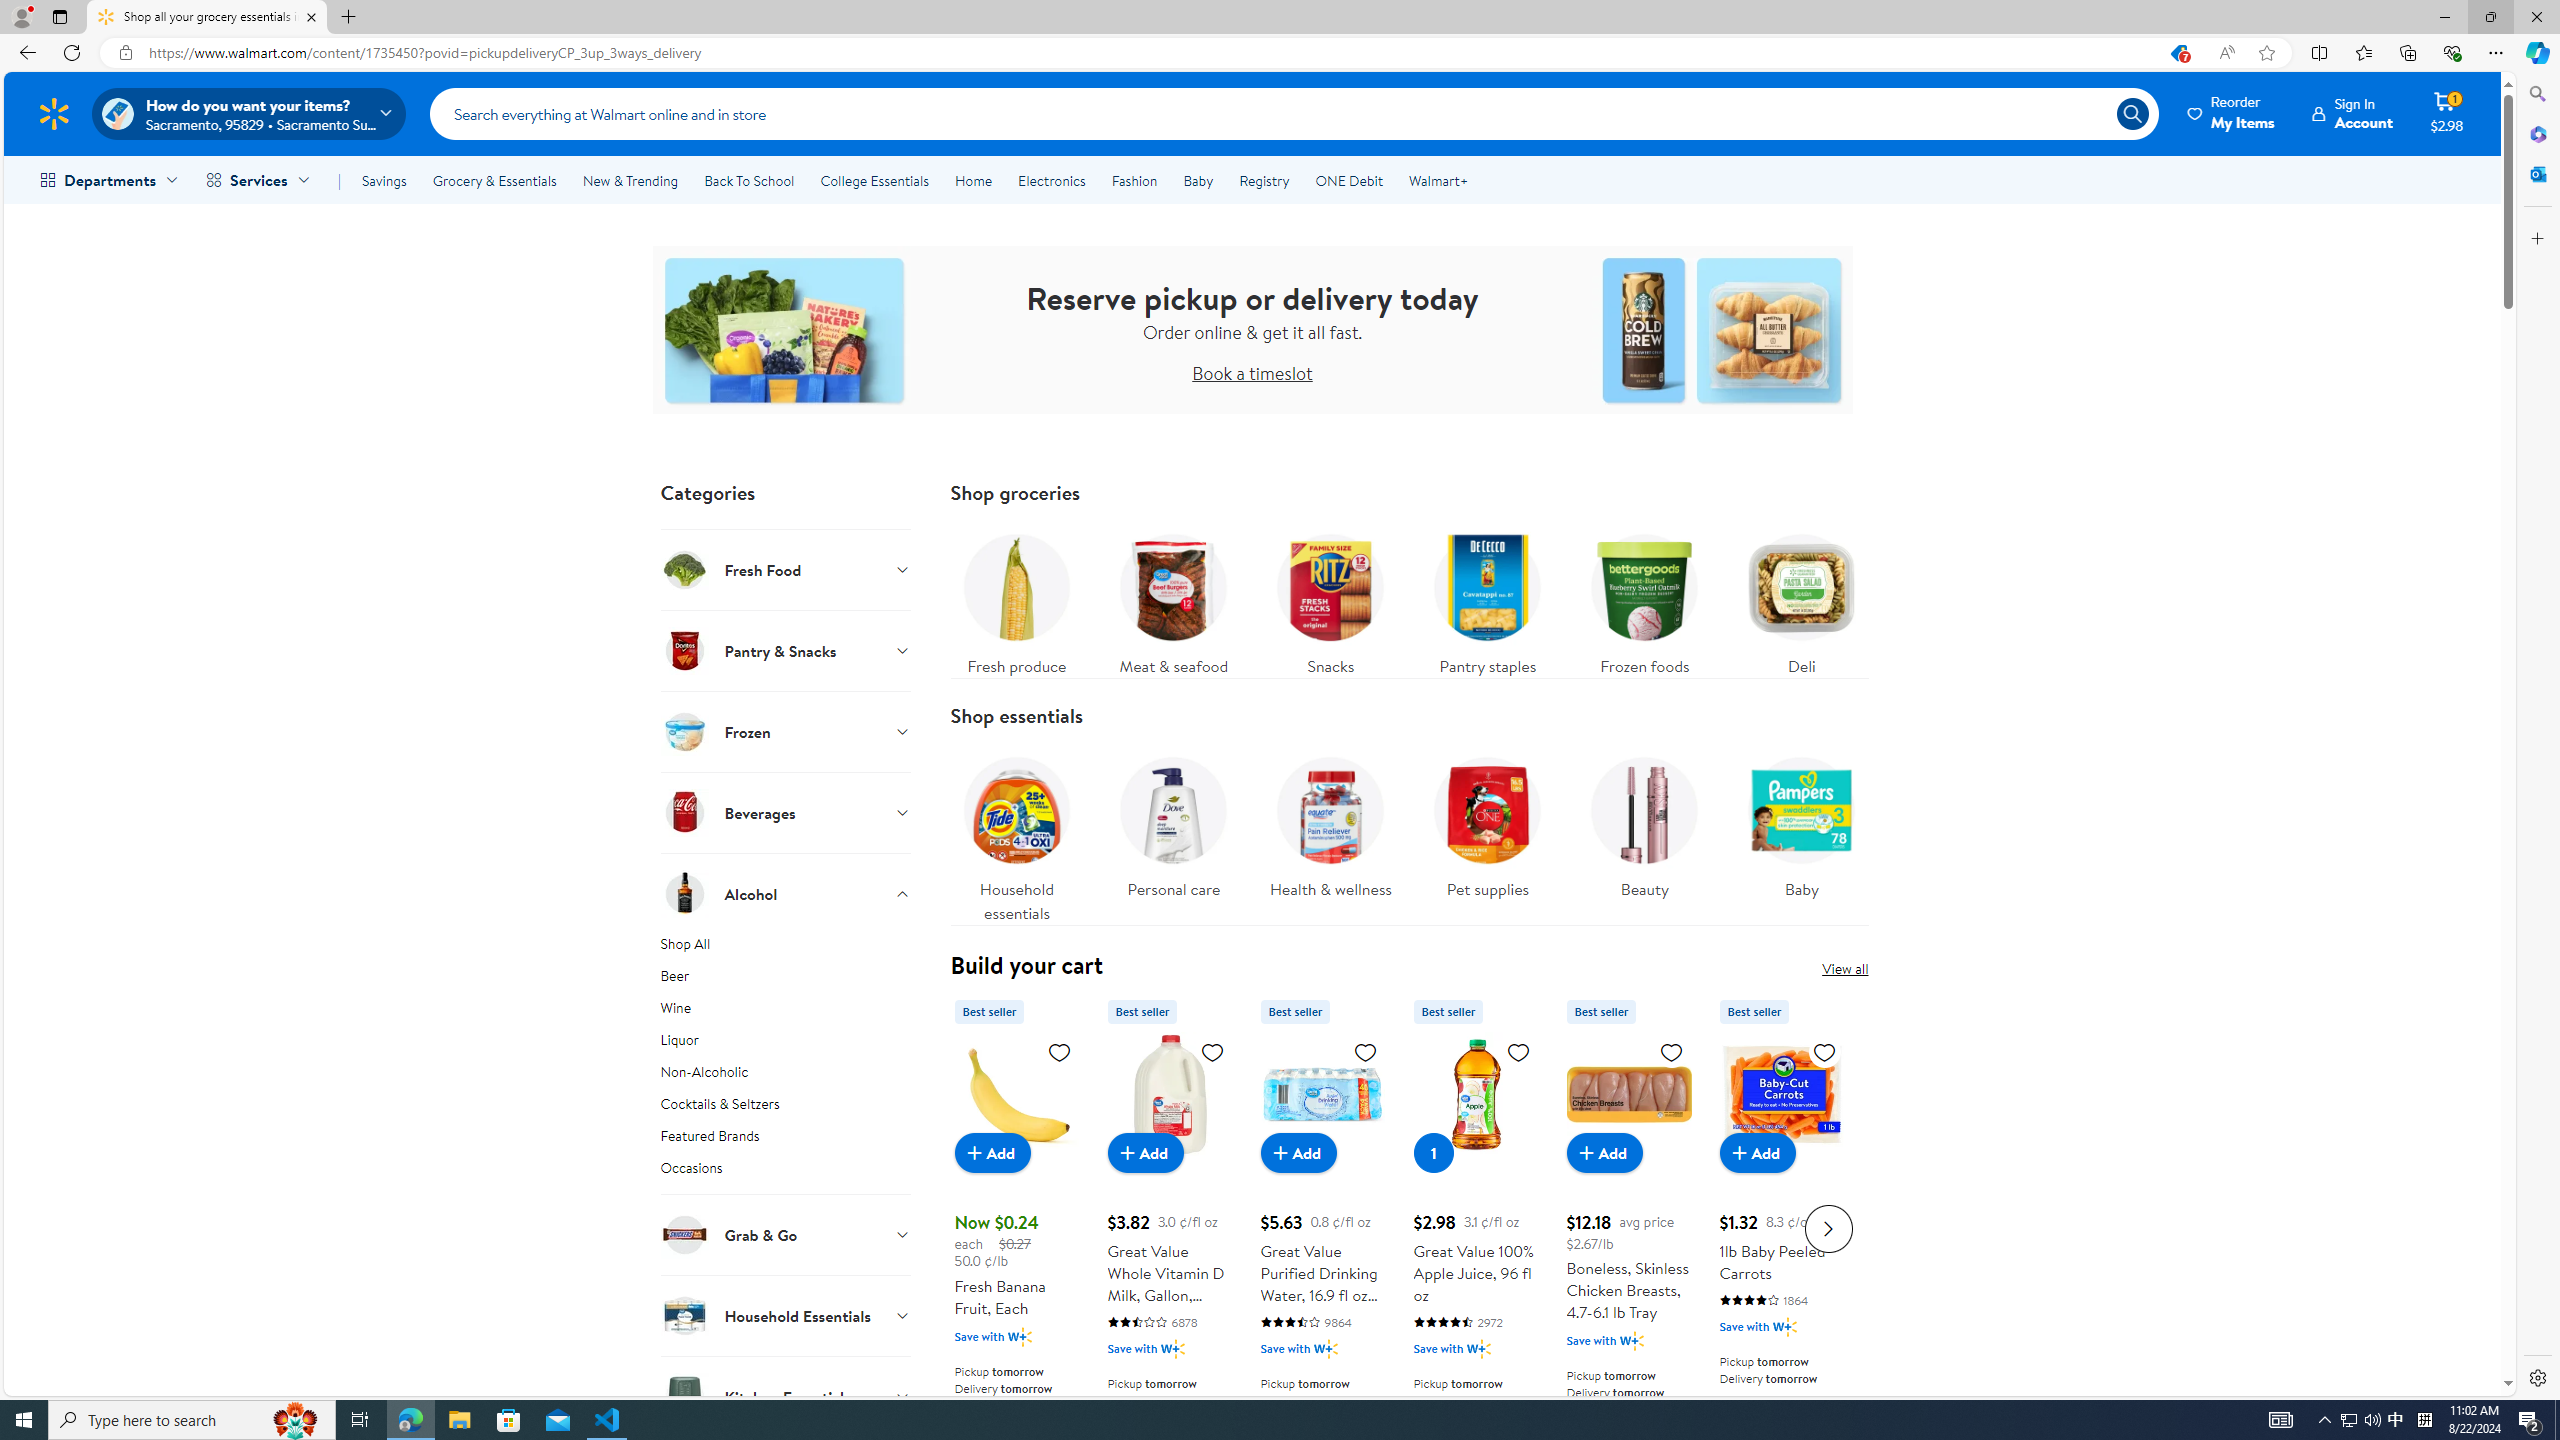 The height and width of the screenshot is (1440, 2560). I want to click on Liquor, so click(786, 1044).